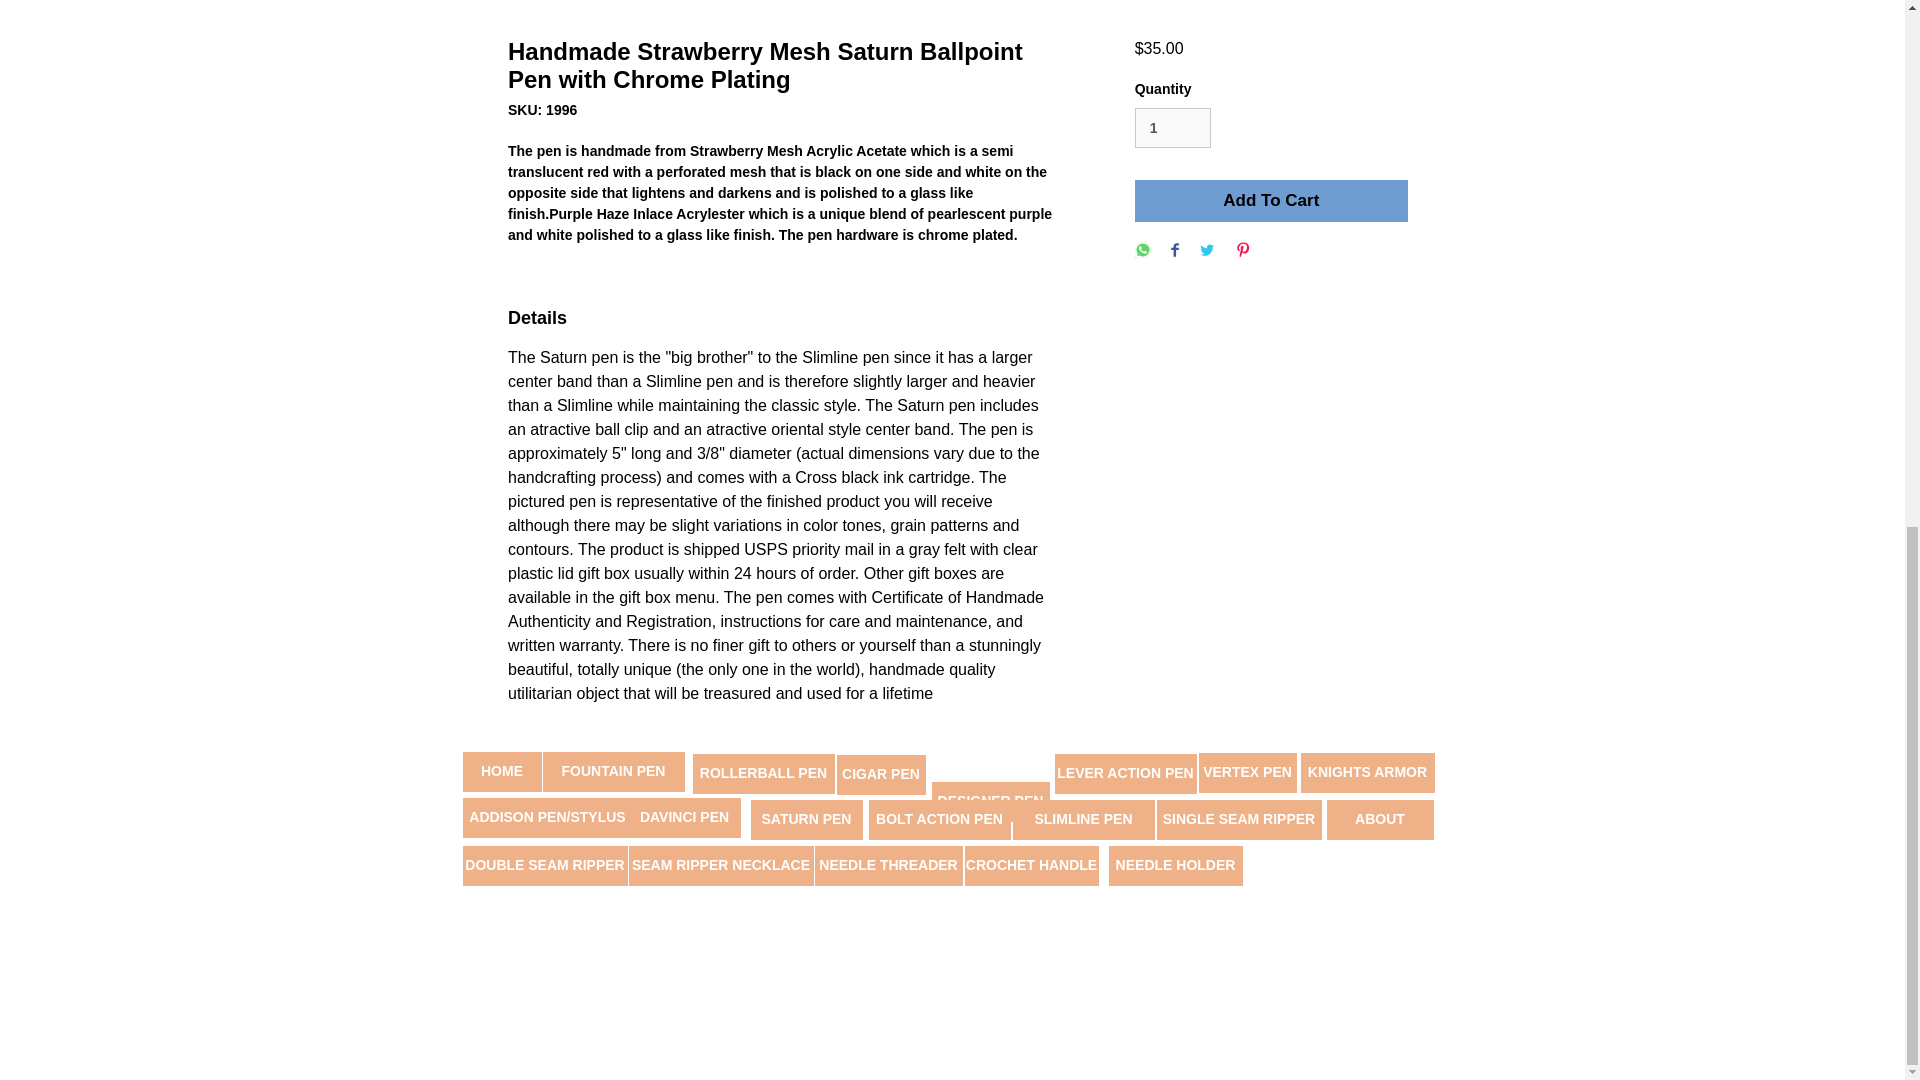 Image resolution: width=1920 pixels, height=1080 pixels. What do you see at coordinates (1270, 201) in the screenshot?
I see `Add To Cart` at bounding box center [1270, 201].